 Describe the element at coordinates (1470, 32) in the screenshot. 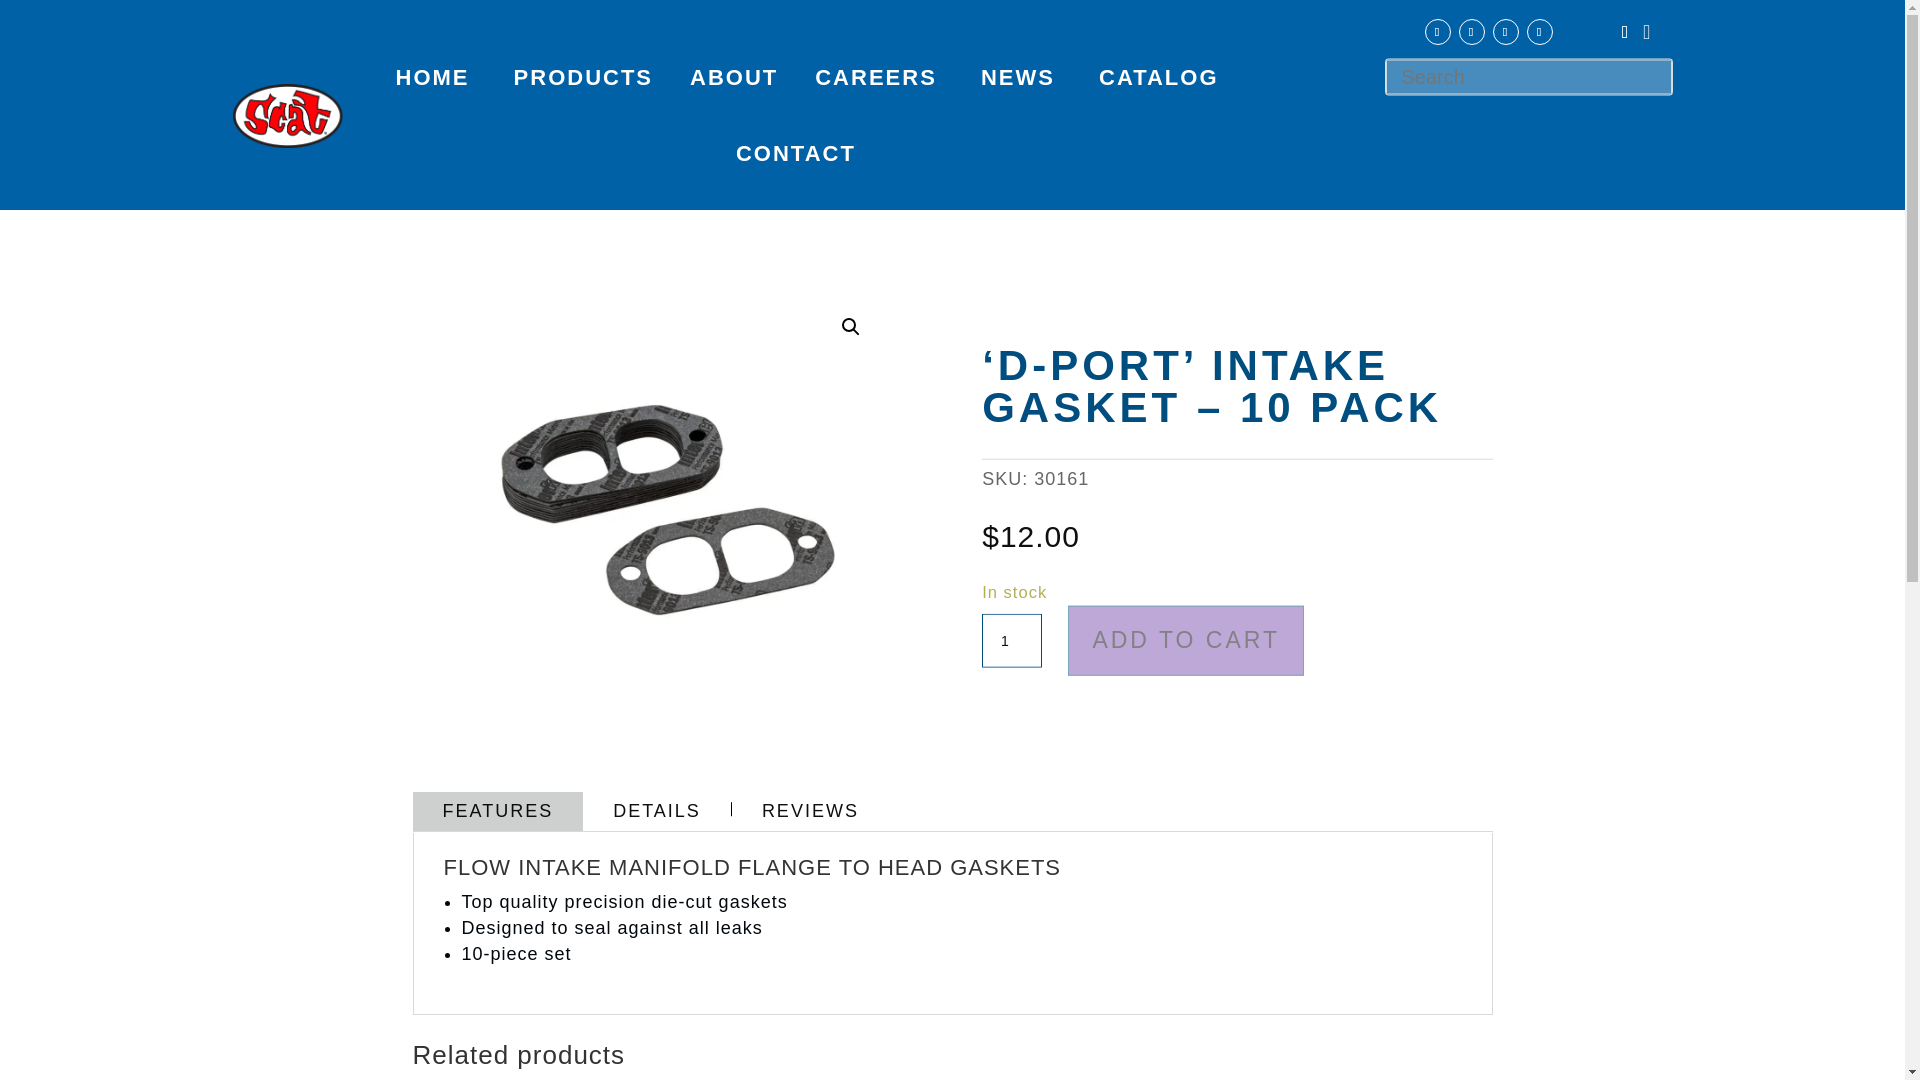

I see `Follow on Instagram` at that location.